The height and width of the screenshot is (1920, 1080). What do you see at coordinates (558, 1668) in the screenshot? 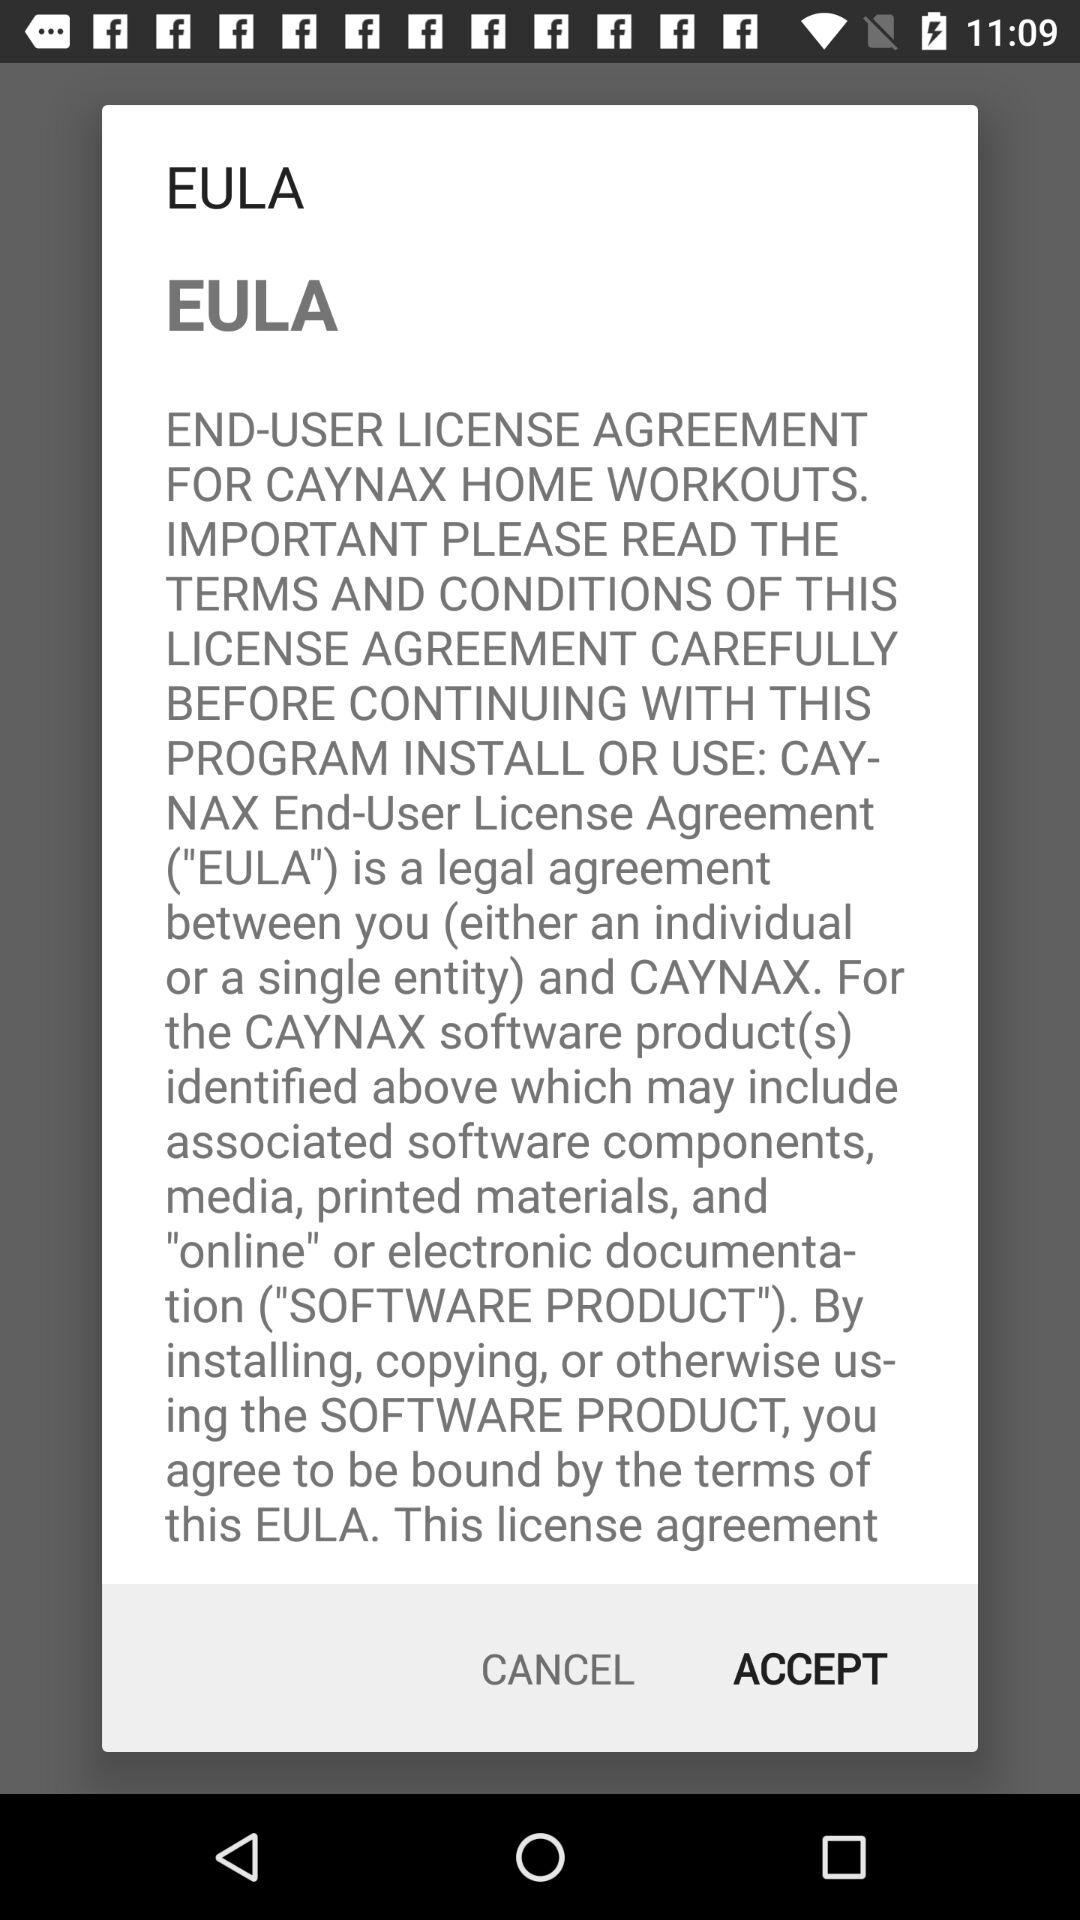
I see `select the button at the bottom` at bounding box center [558, 1668].